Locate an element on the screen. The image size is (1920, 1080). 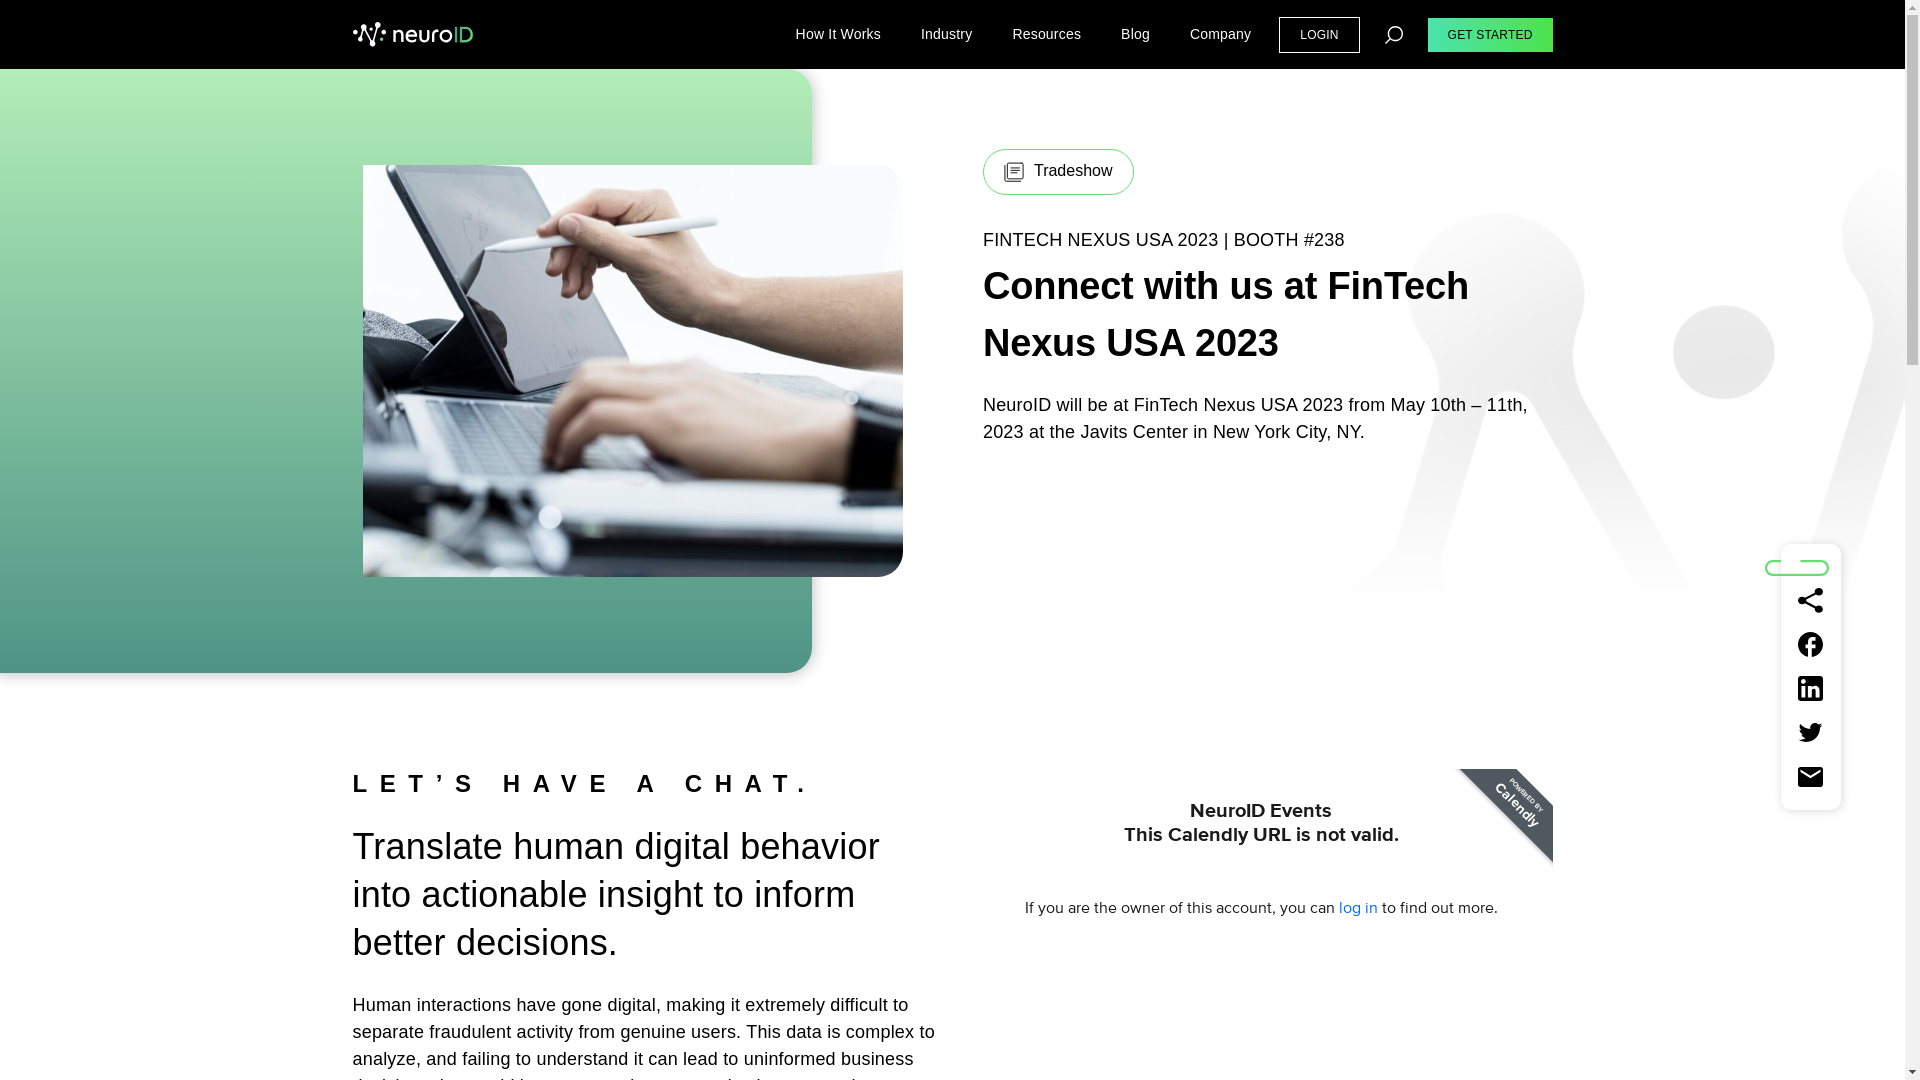
LOGIN is located at coordinates (1318, 34).